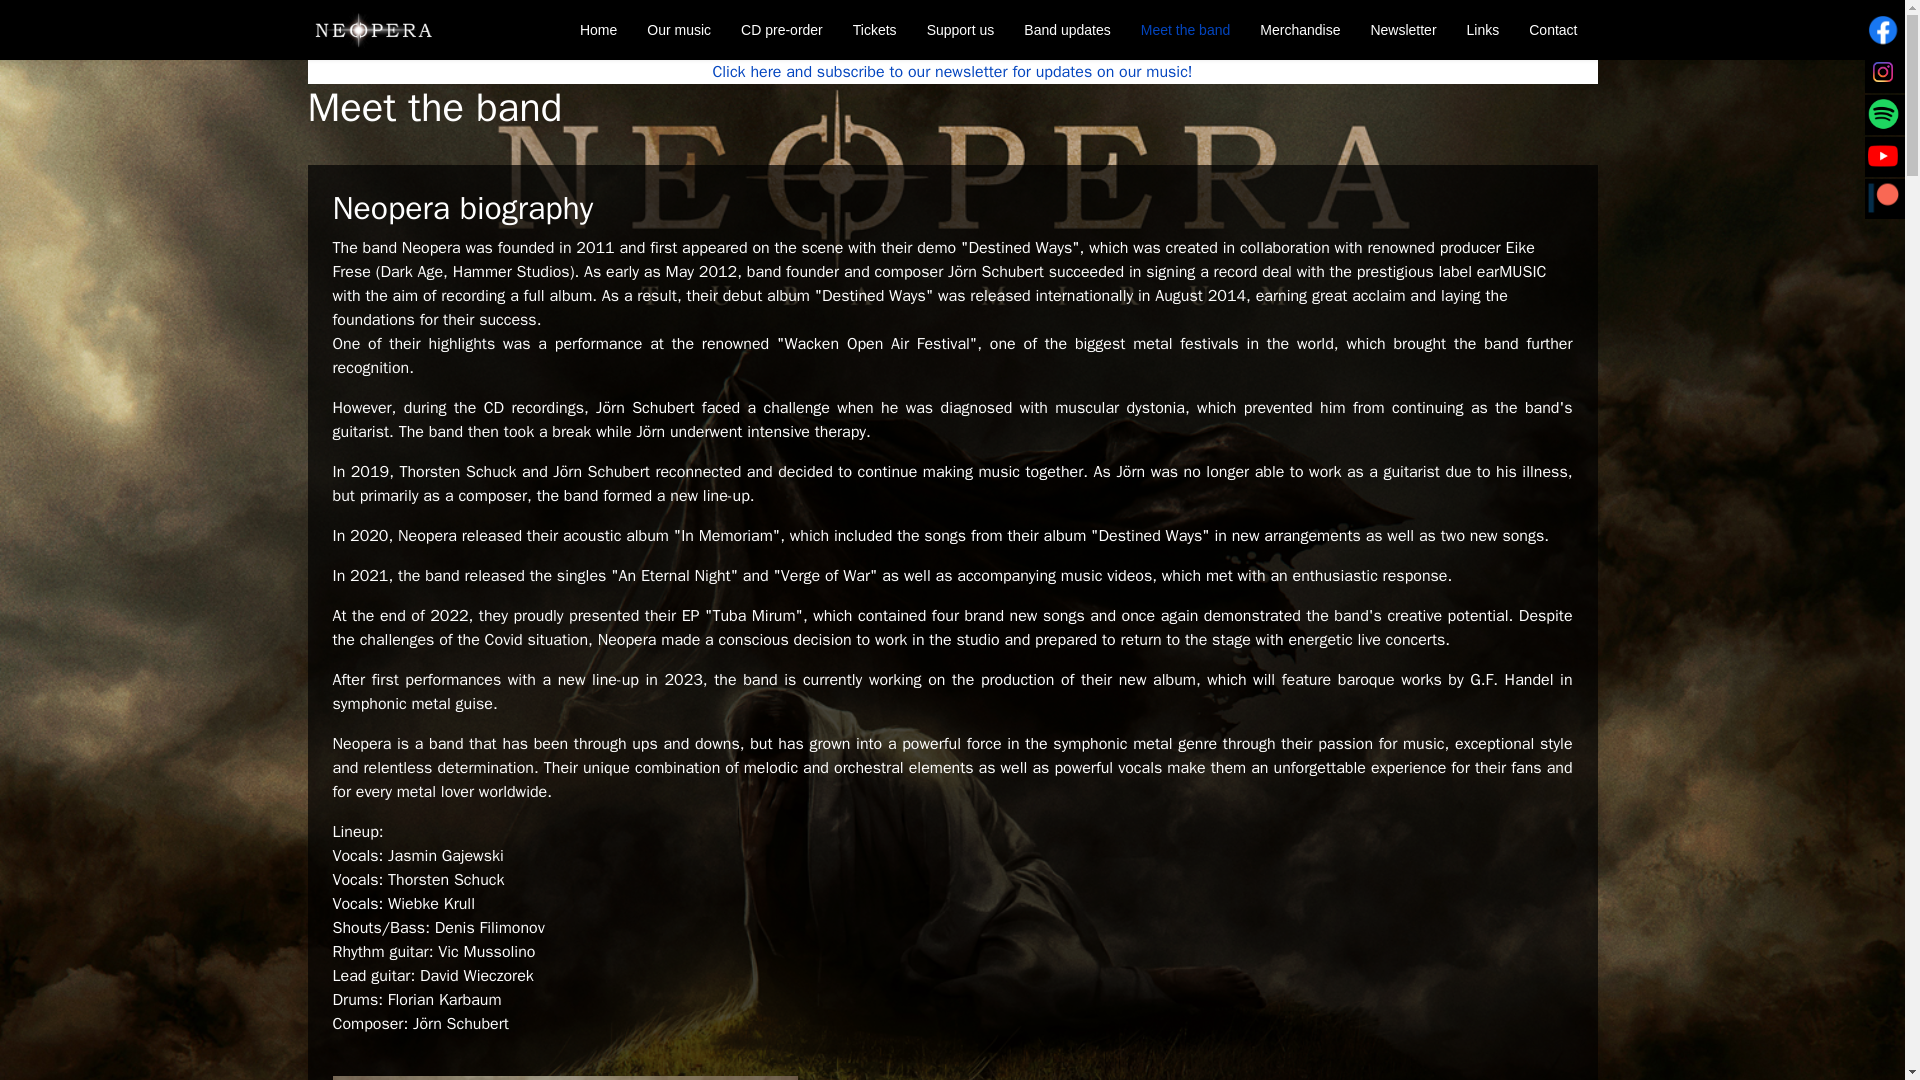  I want to click on Tickets, so click(874, 30).